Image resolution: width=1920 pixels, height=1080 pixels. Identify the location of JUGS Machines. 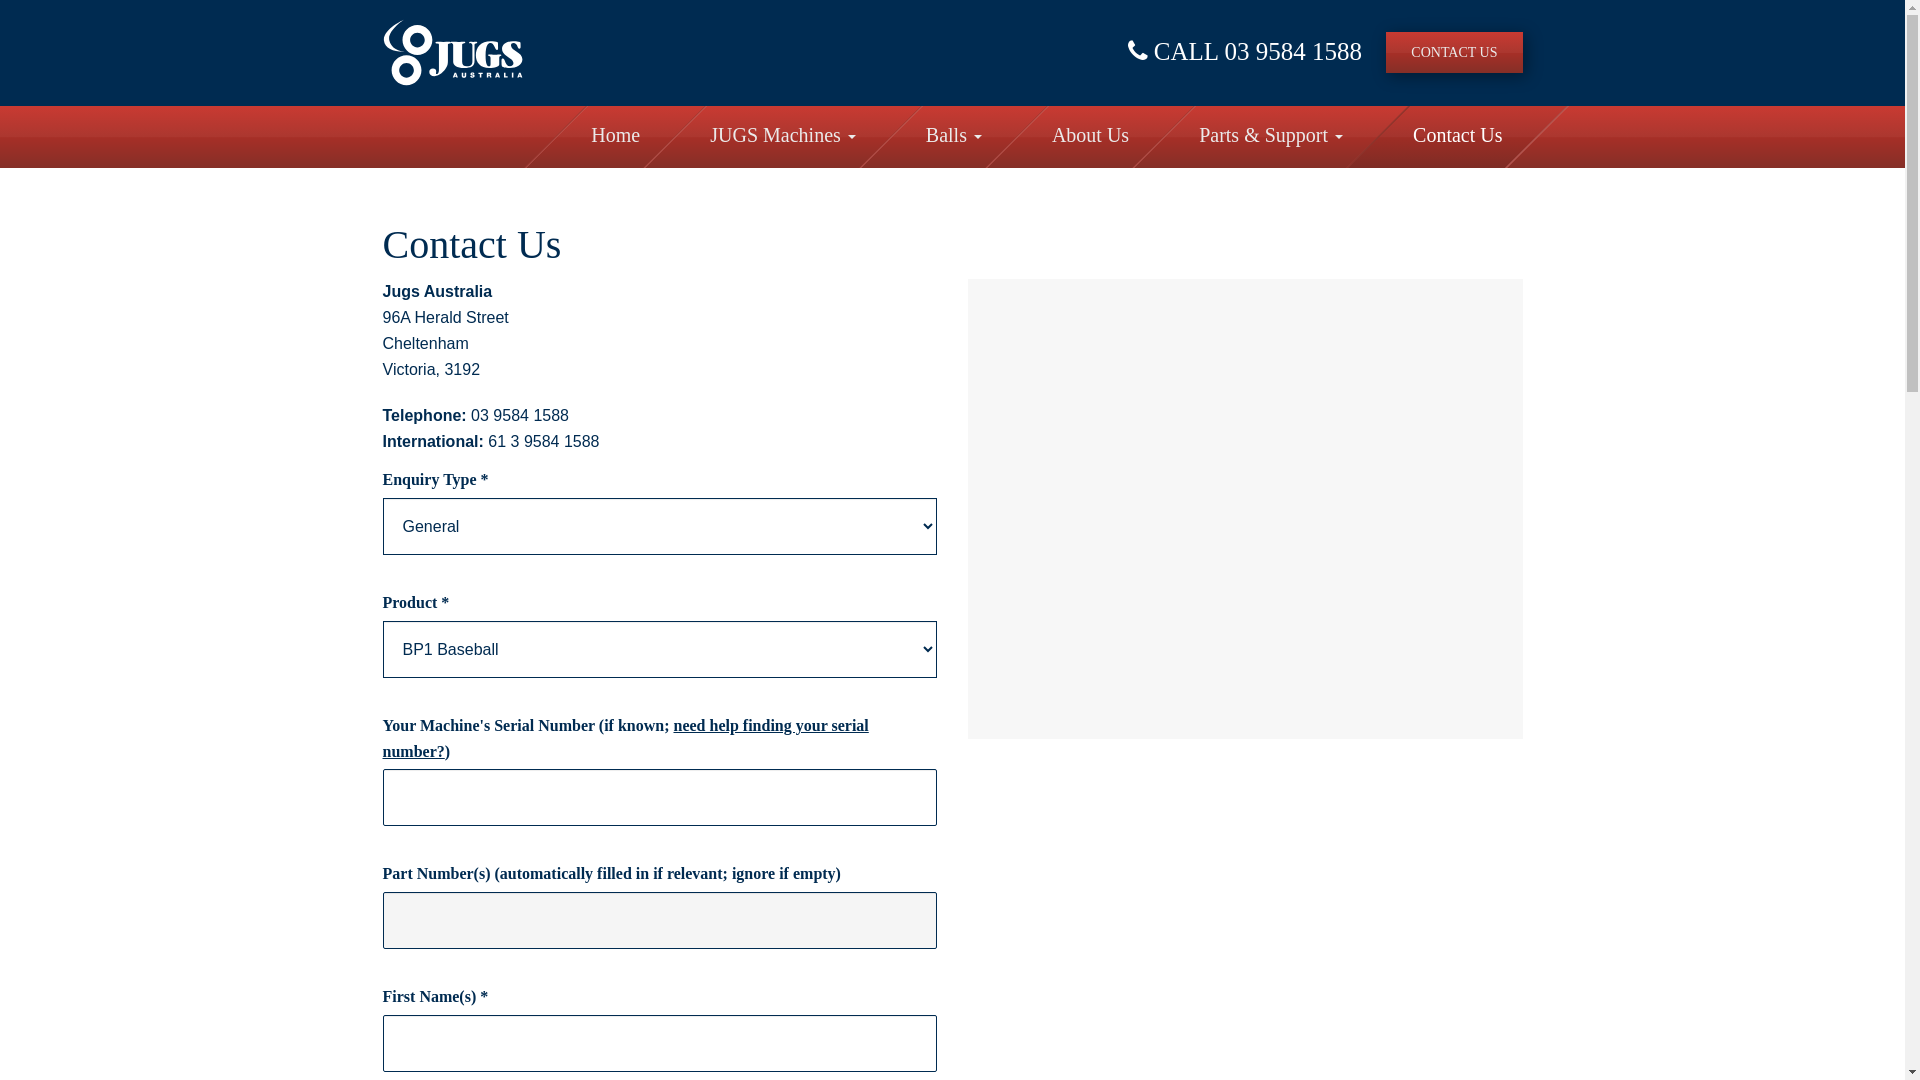
(783, 137).